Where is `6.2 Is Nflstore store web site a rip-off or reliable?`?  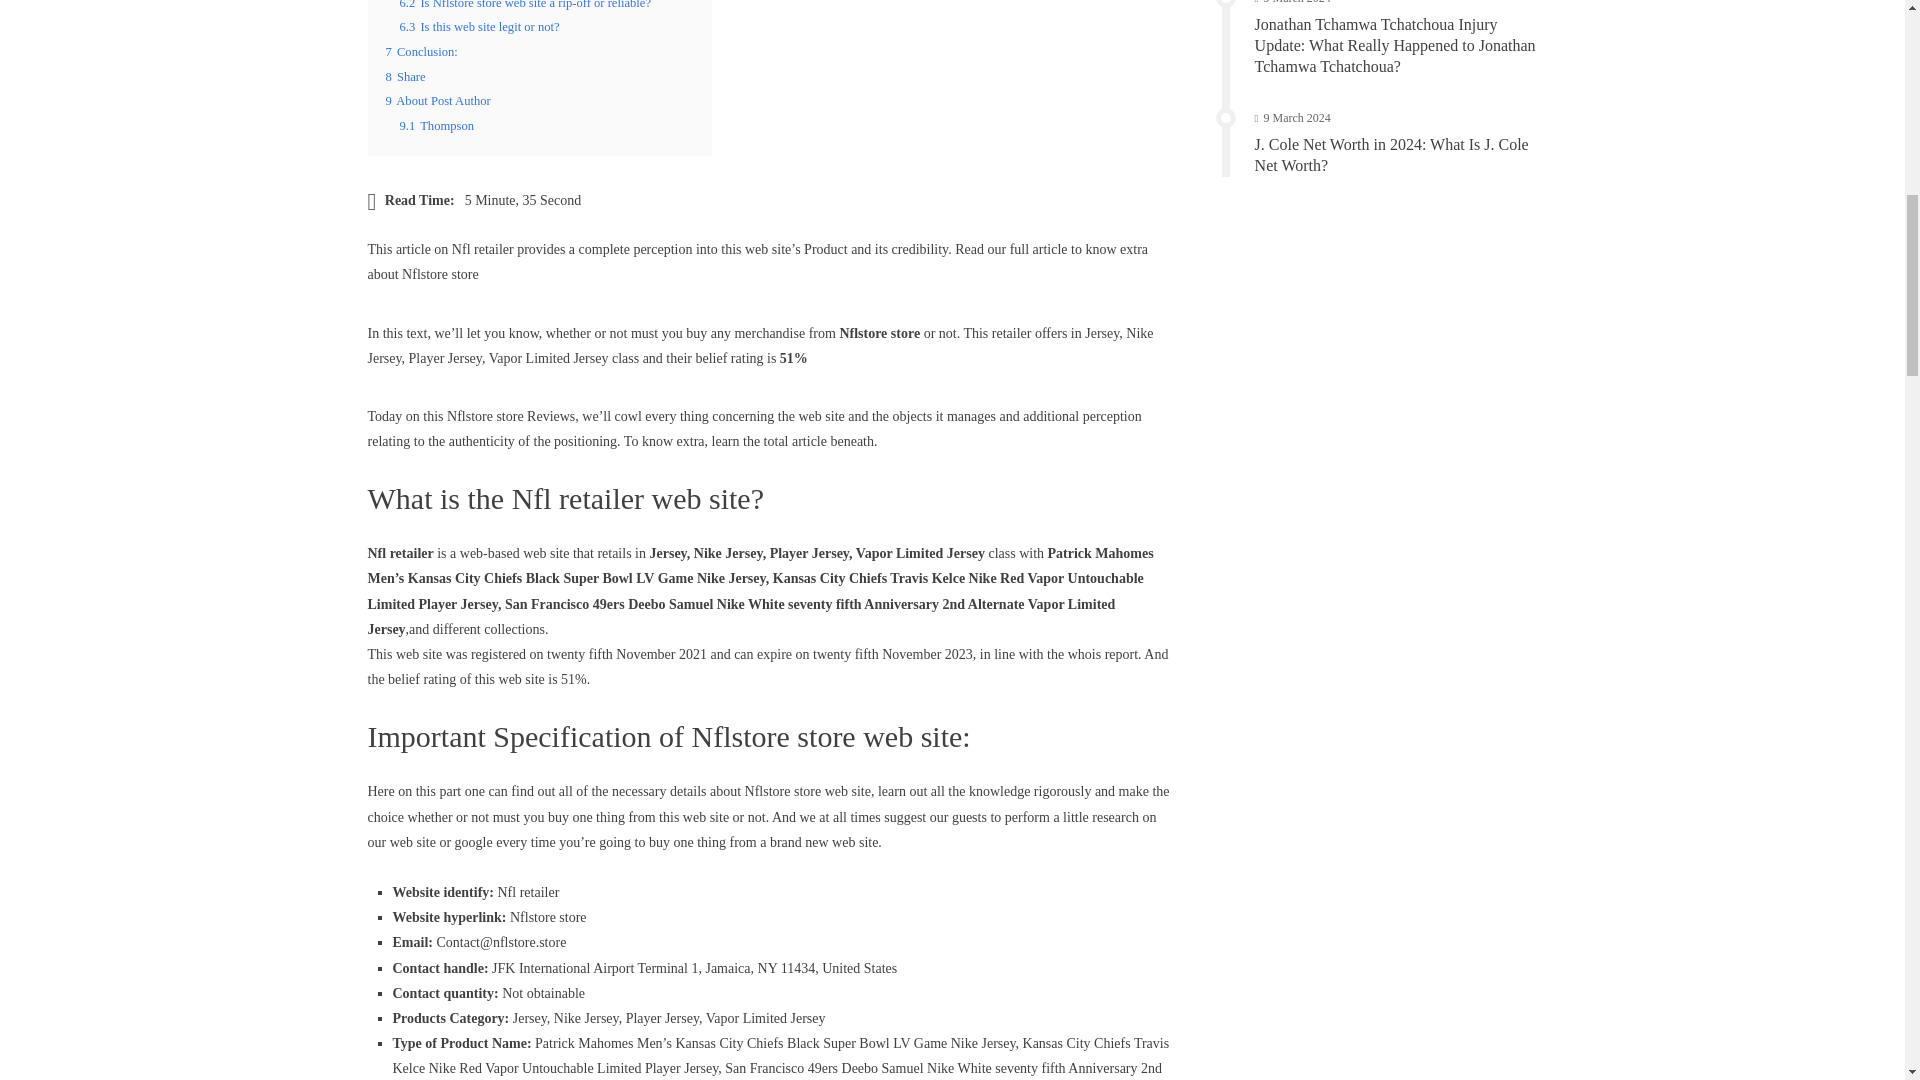 6.2 Is Nflstore store web site a rip-off or reliable? is located at coordinates (524, 4).